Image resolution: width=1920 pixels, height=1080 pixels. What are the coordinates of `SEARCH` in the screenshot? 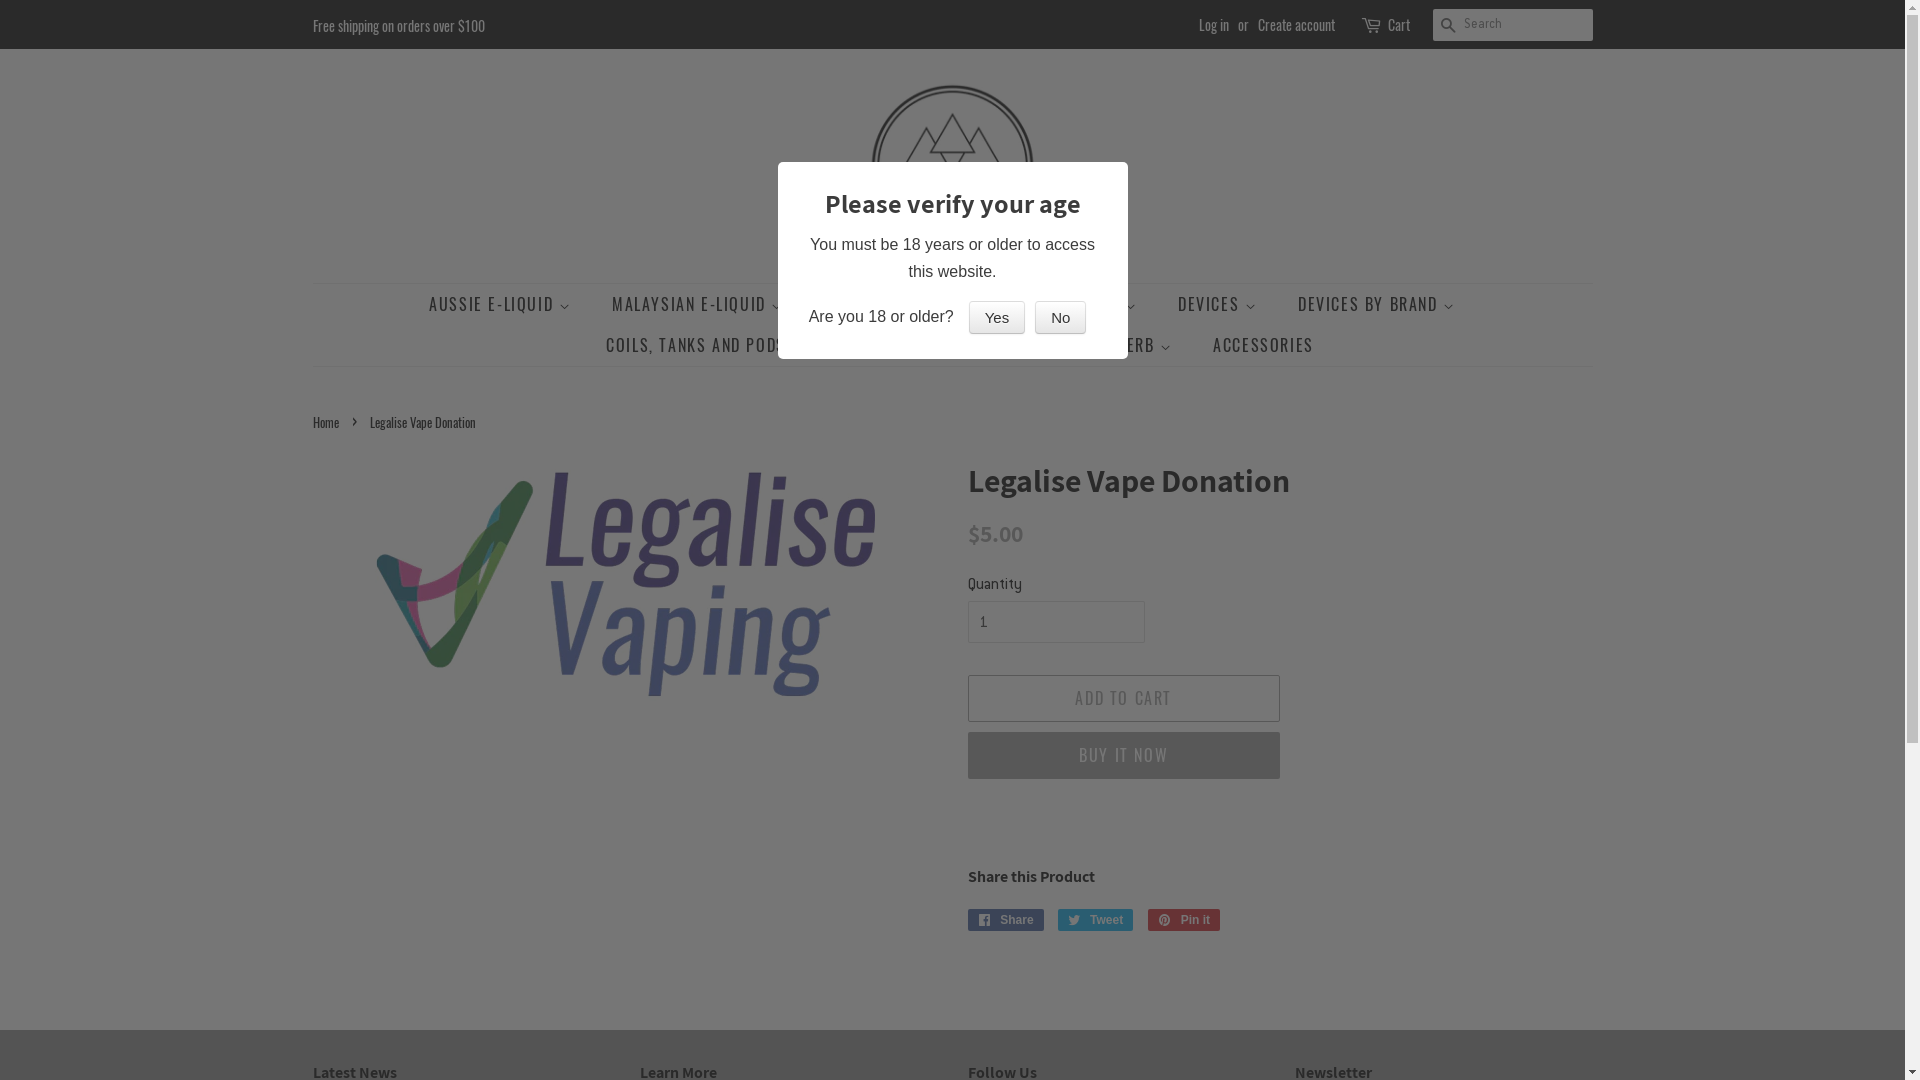 It's located at (1448, 26).